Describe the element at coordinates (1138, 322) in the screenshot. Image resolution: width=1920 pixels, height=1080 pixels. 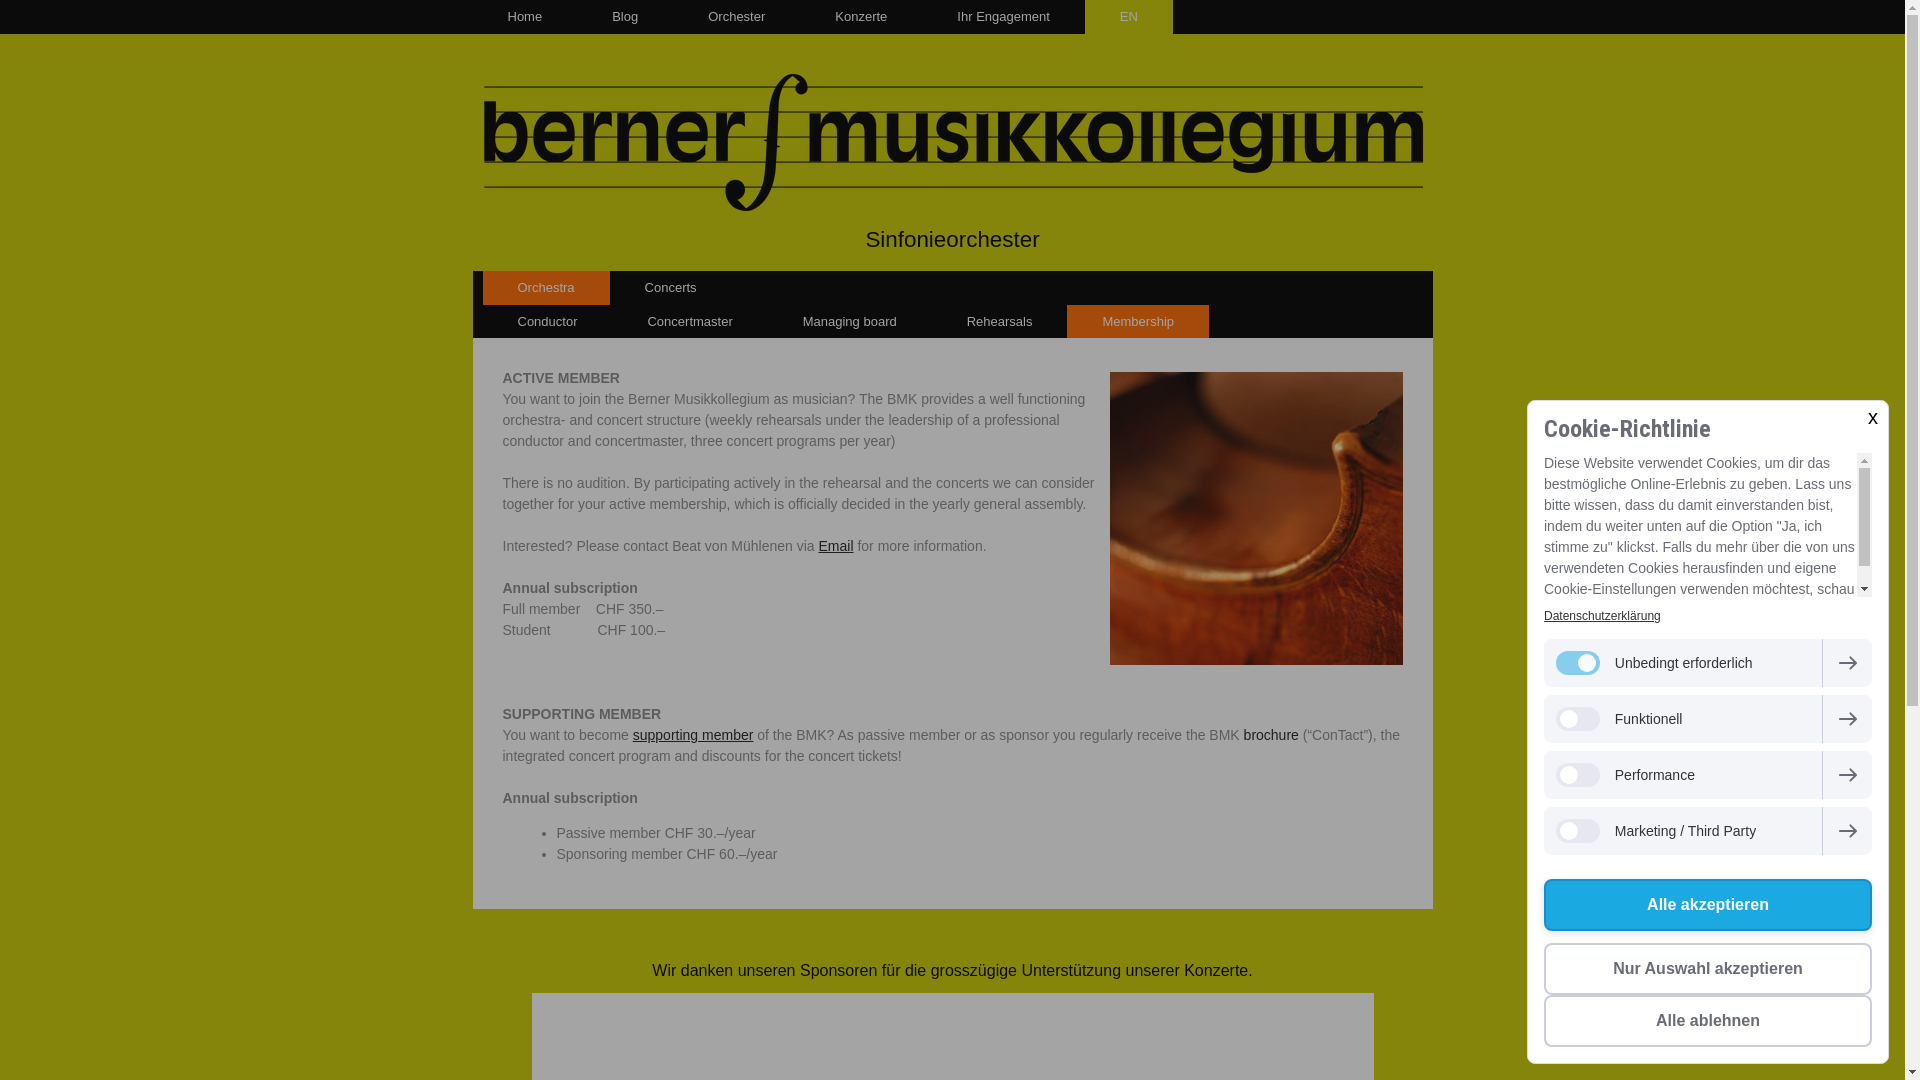
I see `Membership` at that location.